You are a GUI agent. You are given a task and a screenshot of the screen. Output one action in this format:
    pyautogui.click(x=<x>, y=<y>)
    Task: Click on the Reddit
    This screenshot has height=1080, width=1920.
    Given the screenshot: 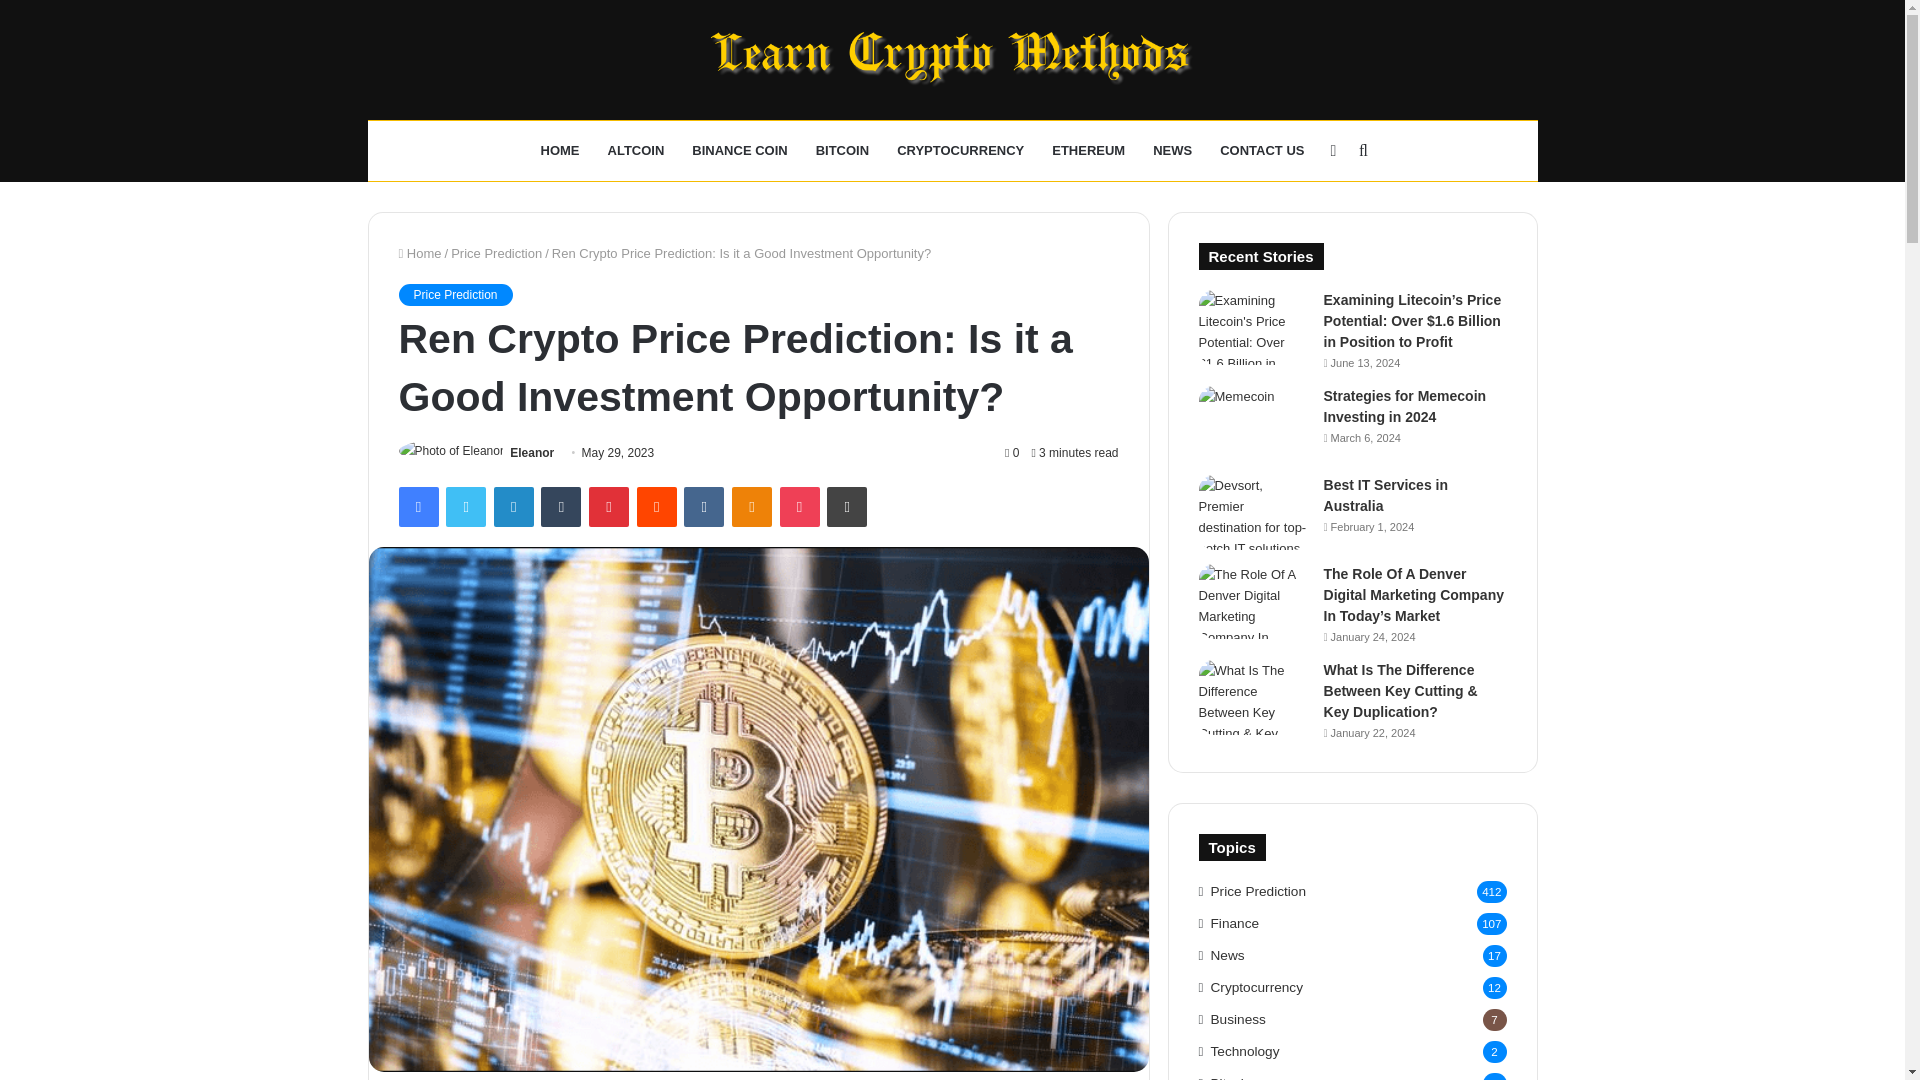 What is the action you would take?
    pyautogui.click(x=657, y=507)
    